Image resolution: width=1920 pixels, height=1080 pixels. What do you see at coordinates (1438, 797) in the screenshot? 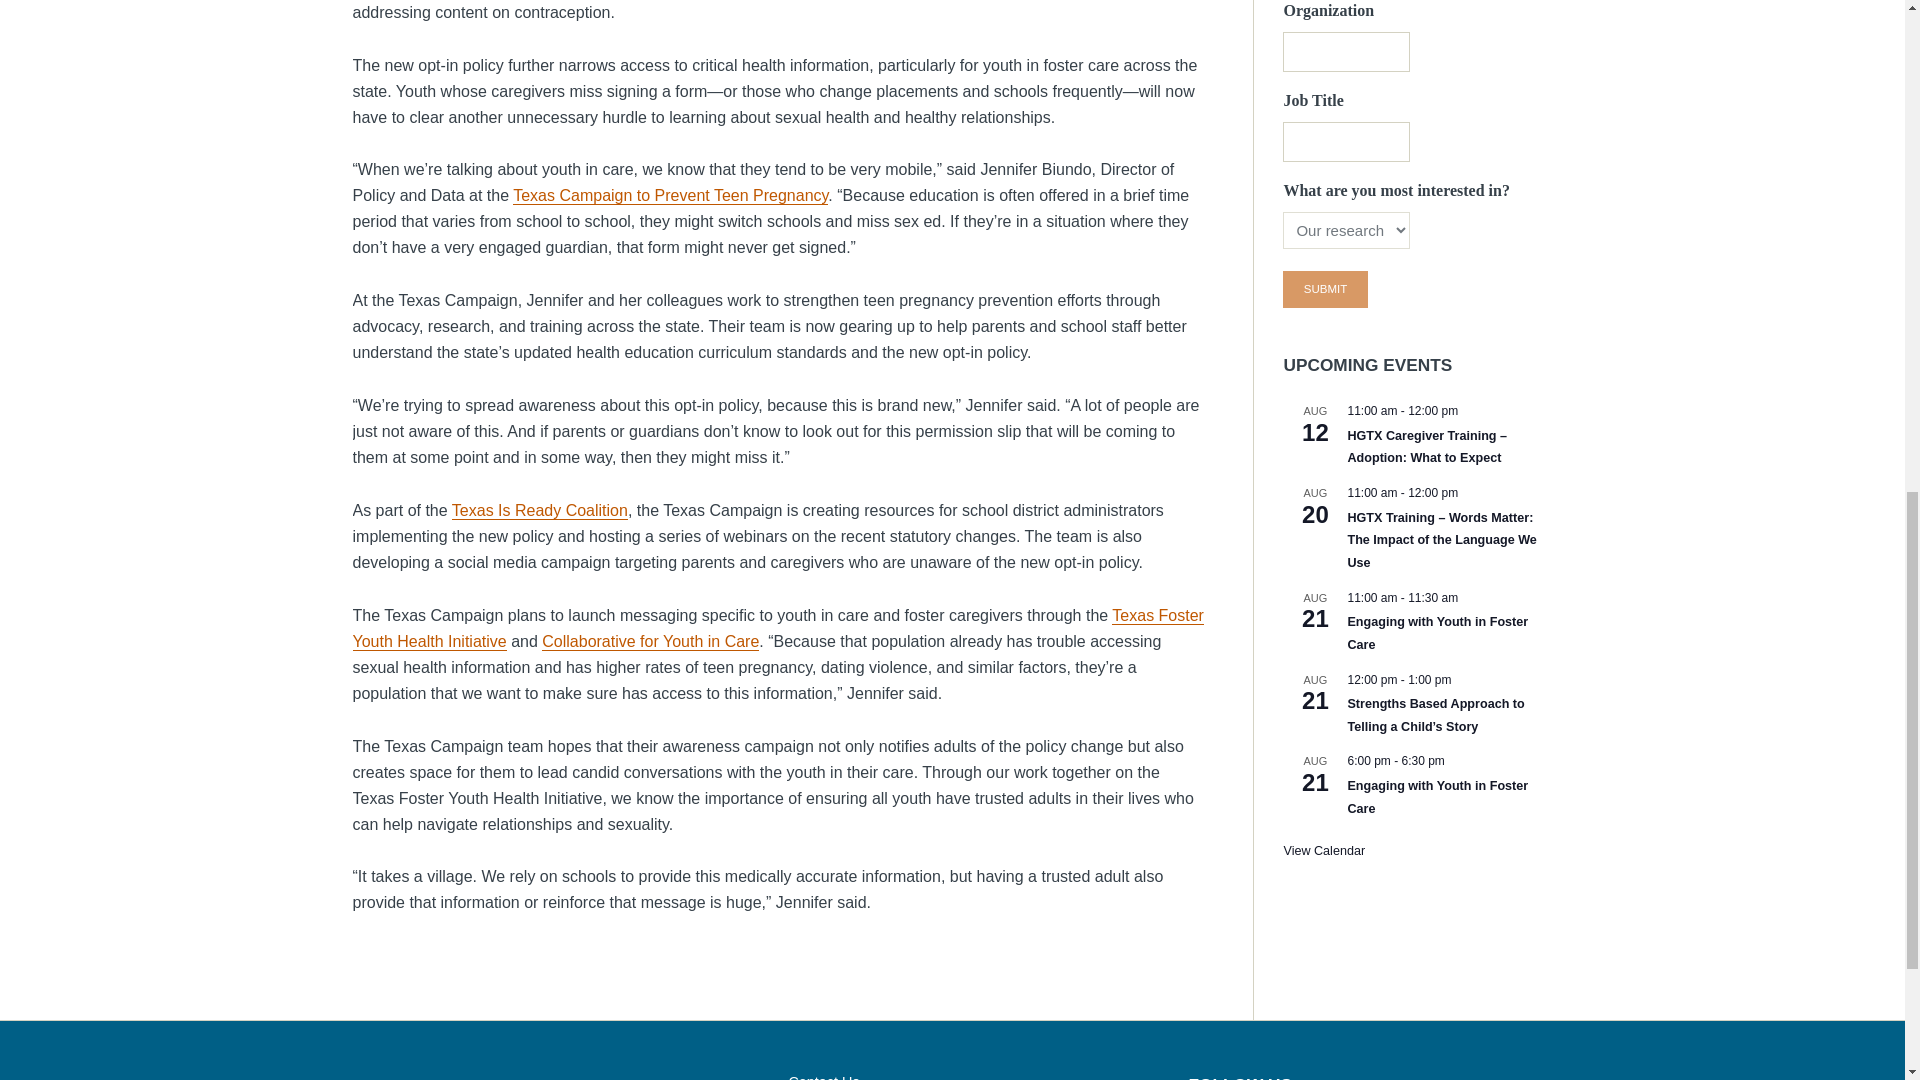
I see `Engaging with Youth in Foster Care` at bounding box center [1438, 797].